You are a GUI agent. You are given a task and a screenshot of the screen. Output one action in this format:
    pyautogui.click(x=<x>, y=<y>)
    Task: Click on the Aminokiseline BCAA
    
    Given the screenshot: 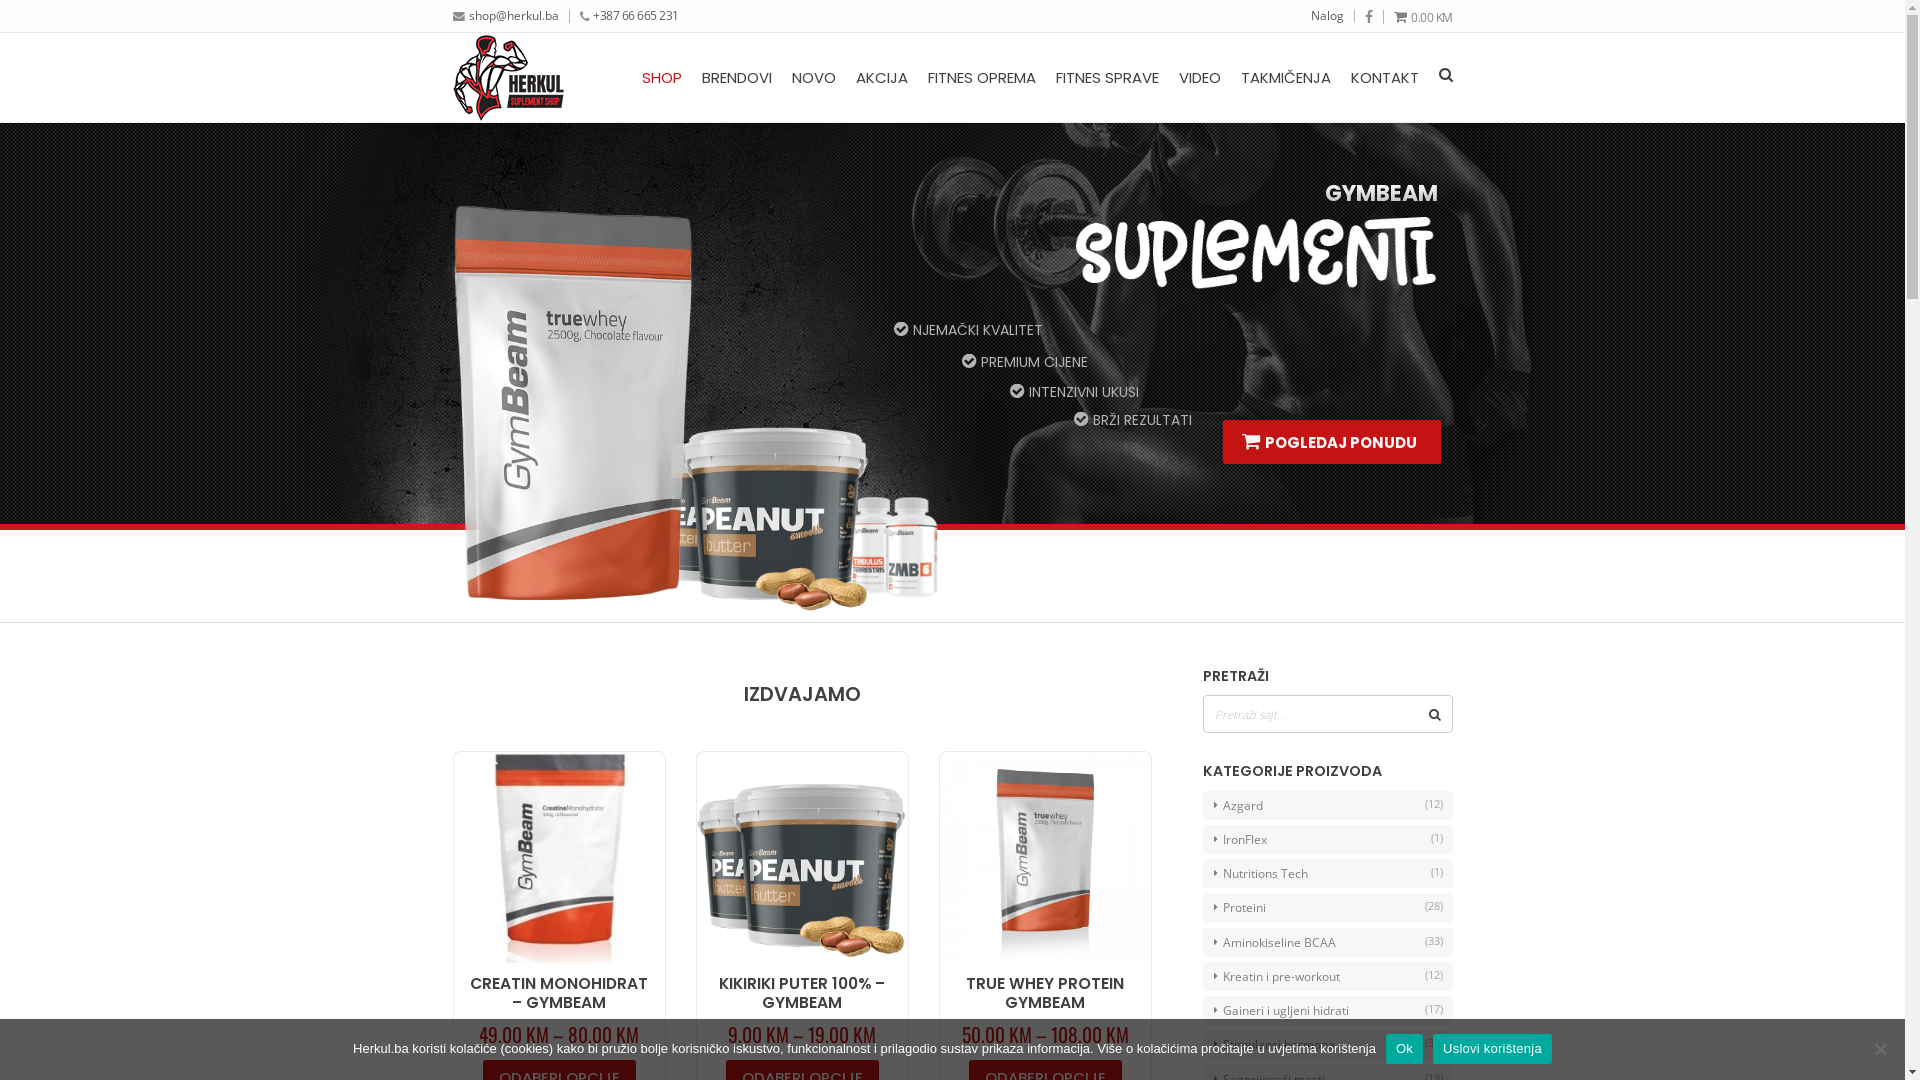 What is the action you would take?
    pyautogui.click(x=1327, y=942)
    